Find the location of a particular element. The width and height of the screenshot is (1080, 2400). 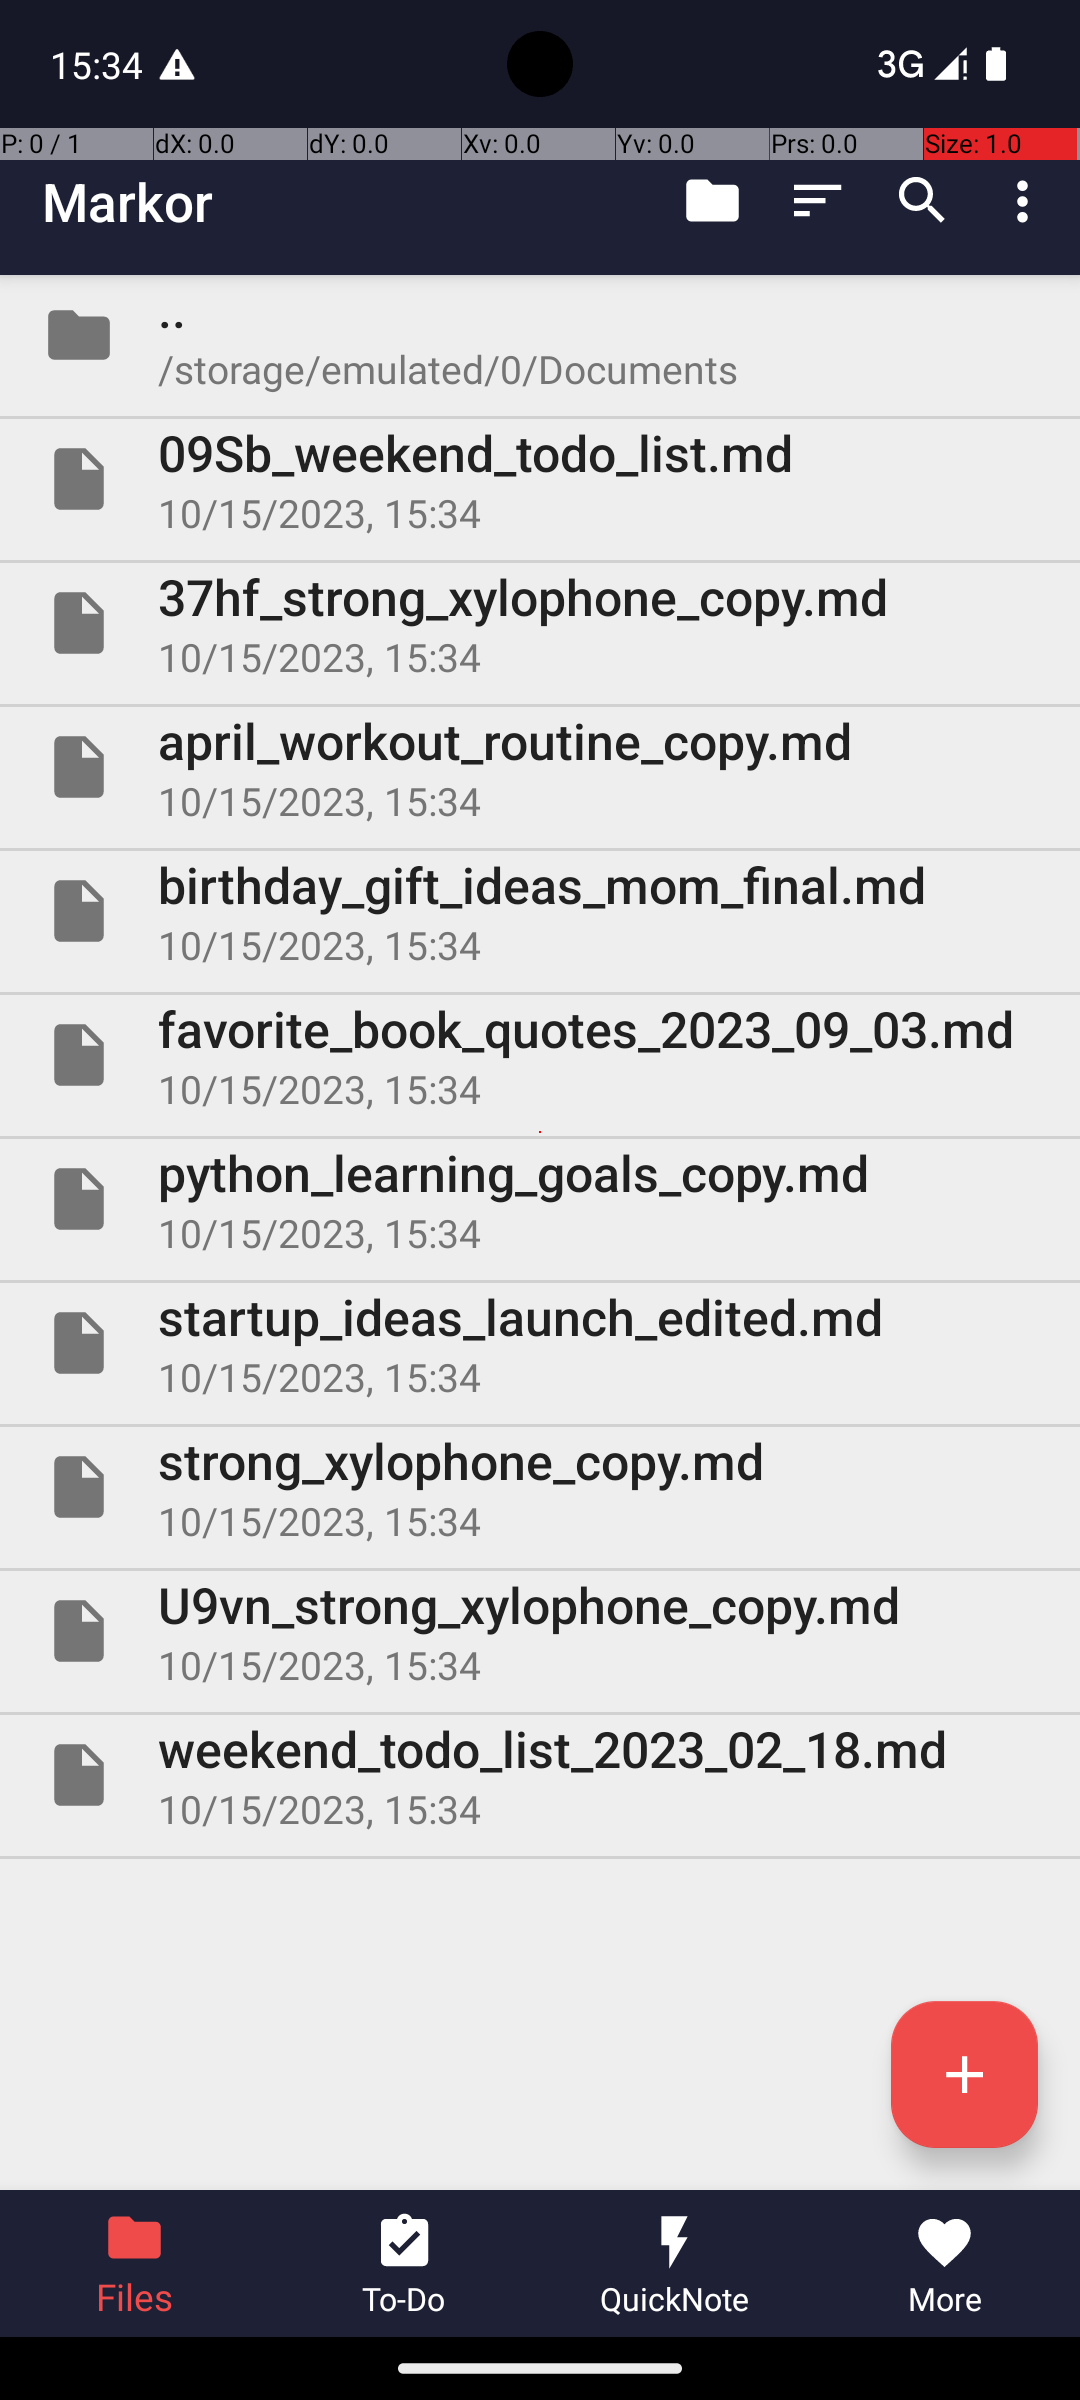

File strong_xylophone_copy.md  is located at coordinates (540, 1487).